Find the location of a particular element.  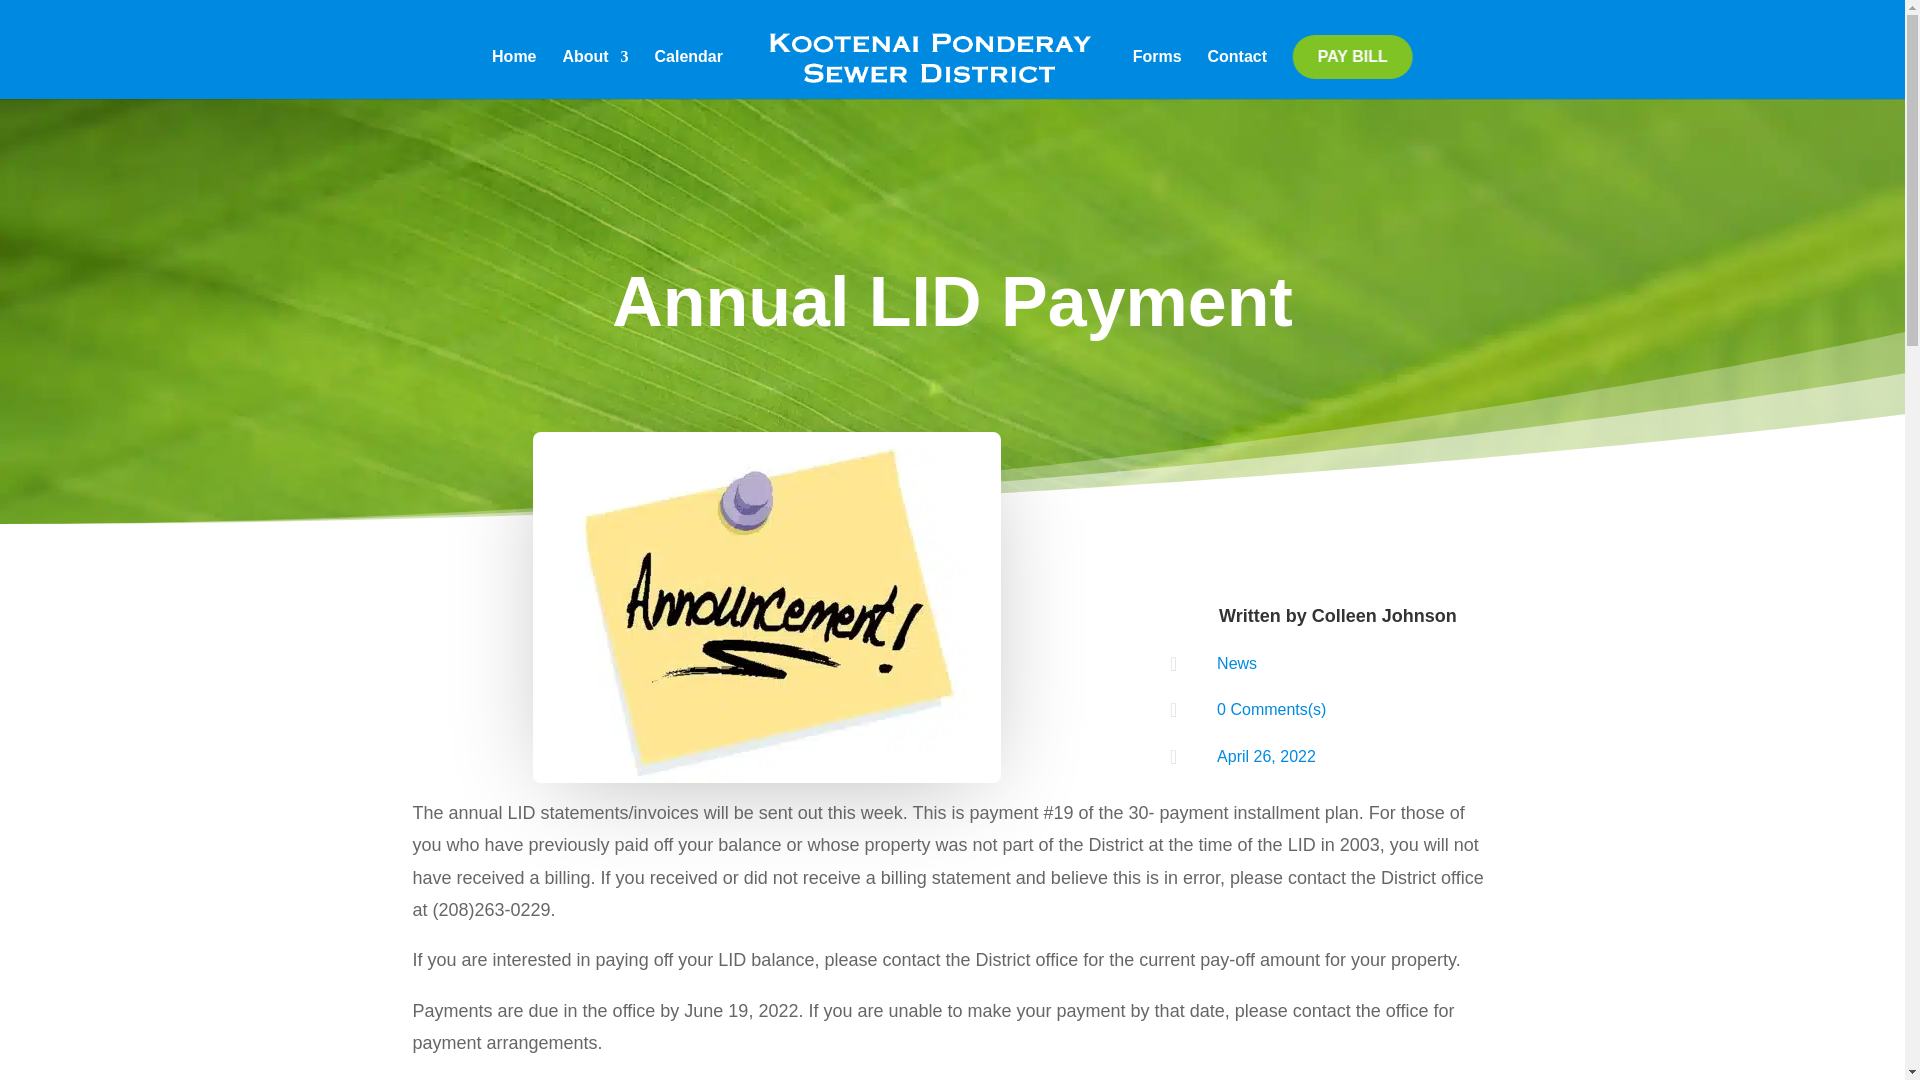

PAY BILL is located at coordinates (1352, 56).